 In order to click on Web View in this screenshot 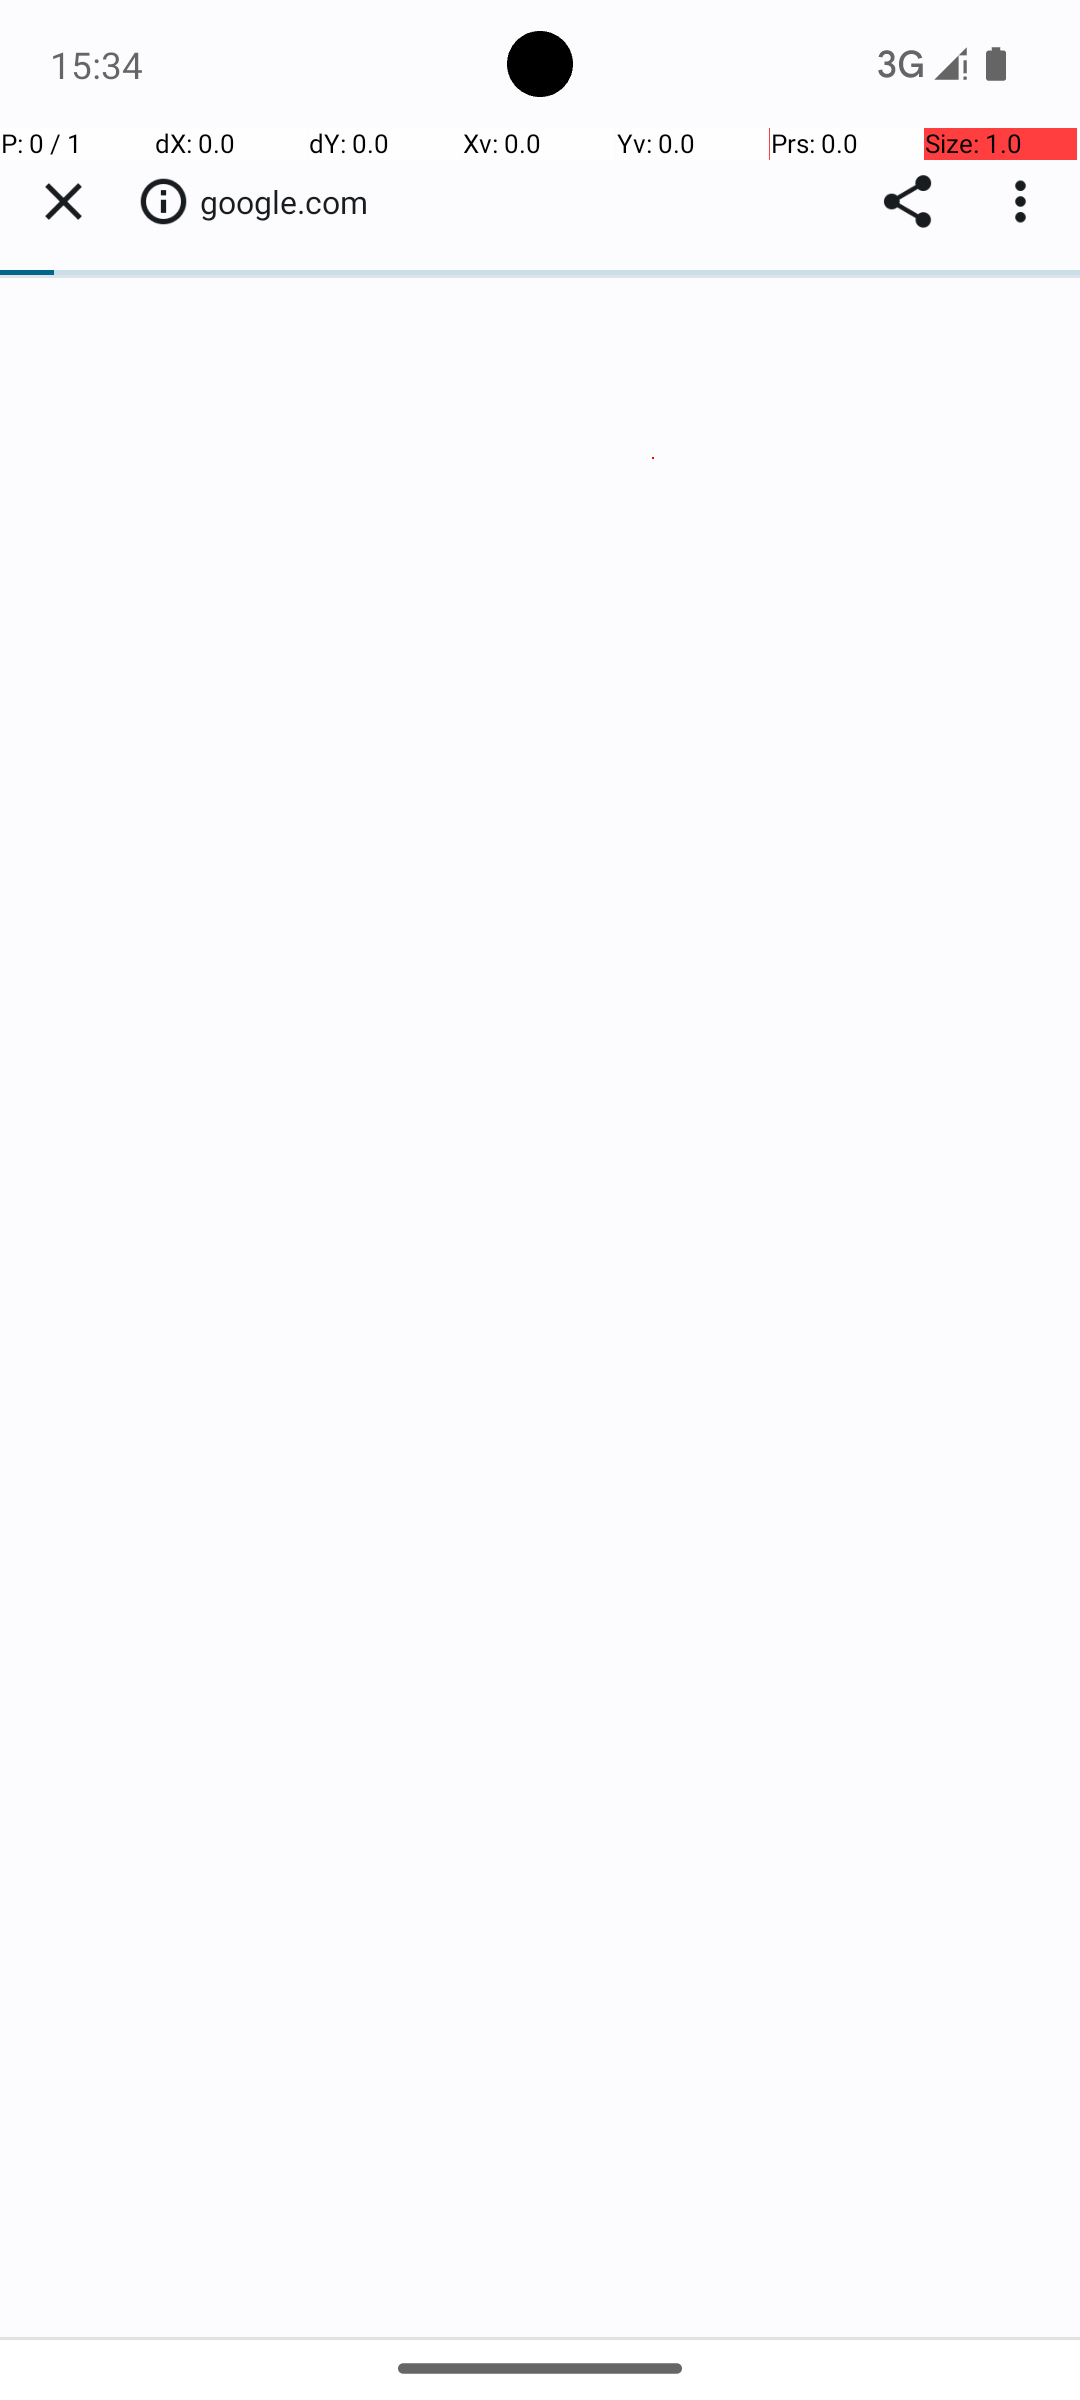, I will do `click(540, 1232)`.